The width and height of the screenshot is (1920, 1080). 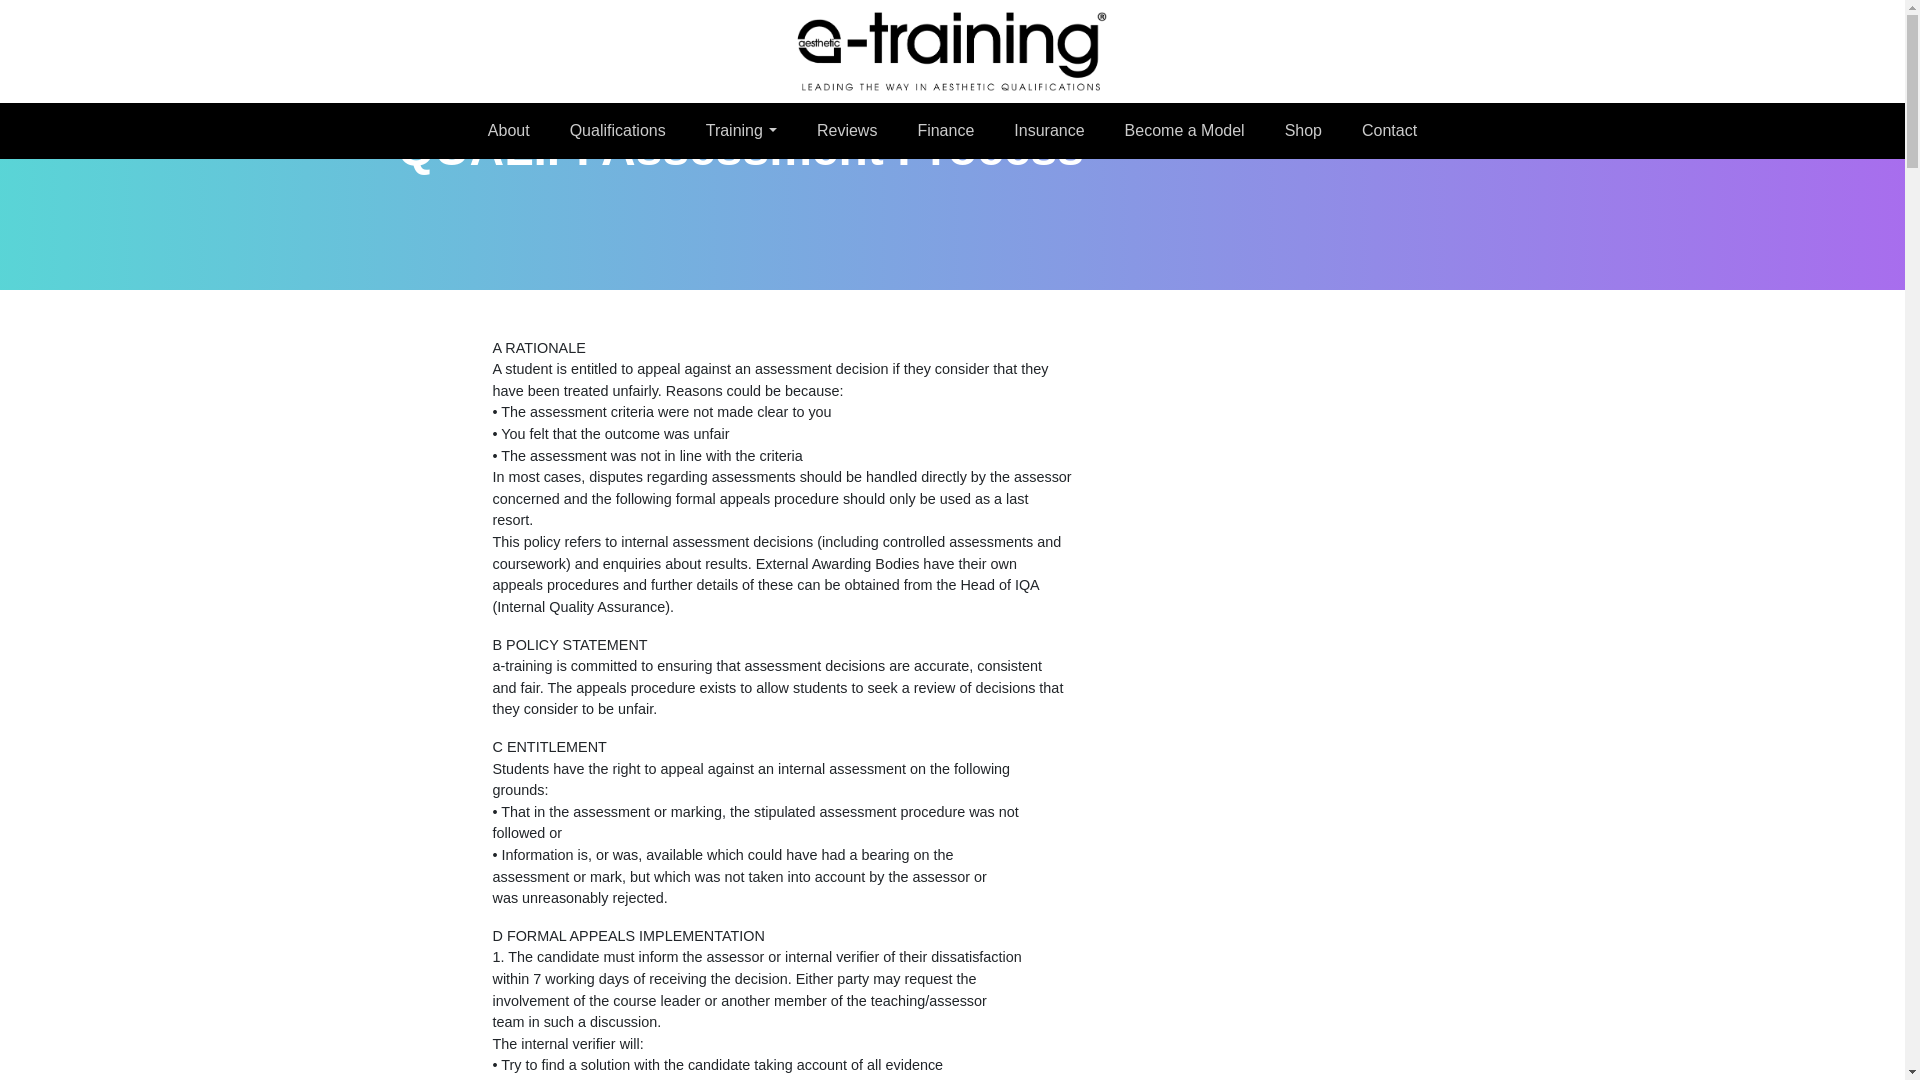 What do you see at coordinates (1185, 131) in the screenshot?
I see `Advice` at bounding box center [1185, 131].